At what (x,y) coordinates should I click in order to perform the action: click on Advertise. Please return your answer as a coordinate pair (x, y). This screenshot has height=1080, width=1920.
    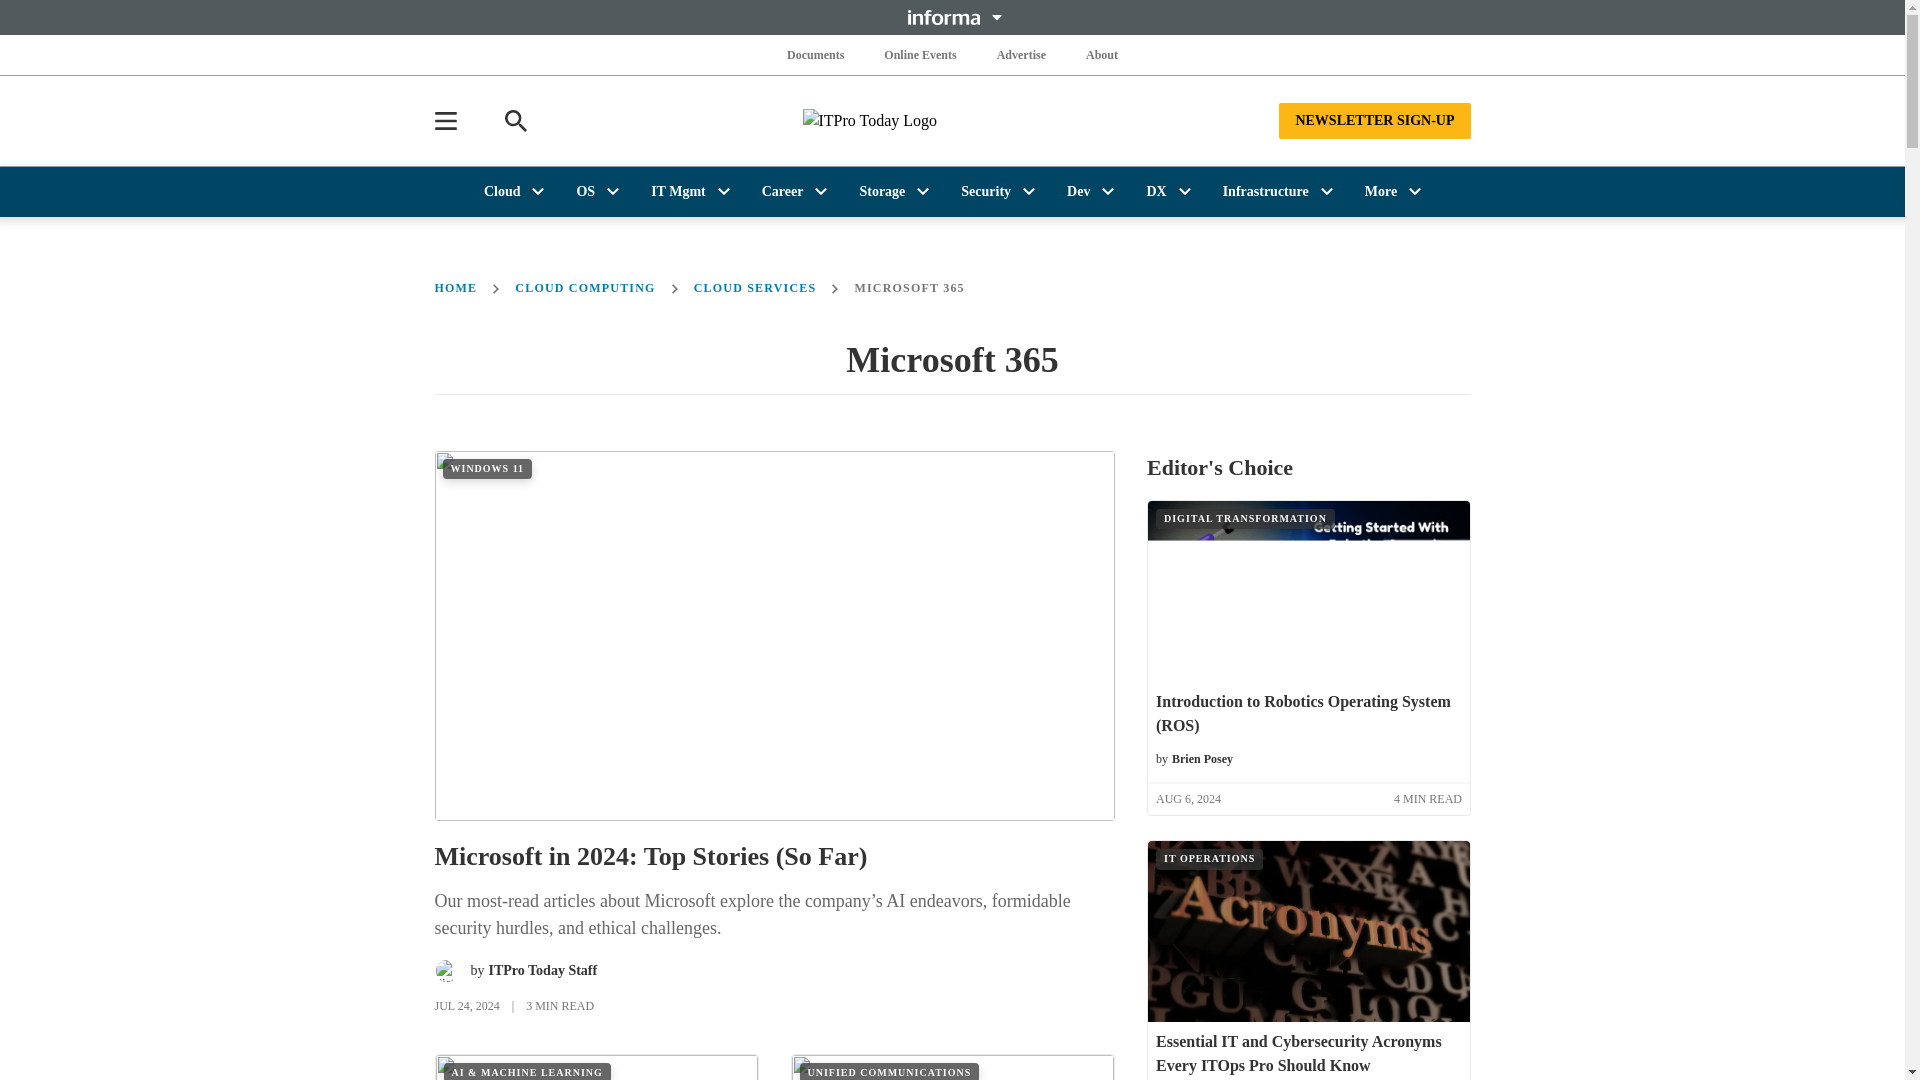
    Looking at the image, I should click on (1021, 54).